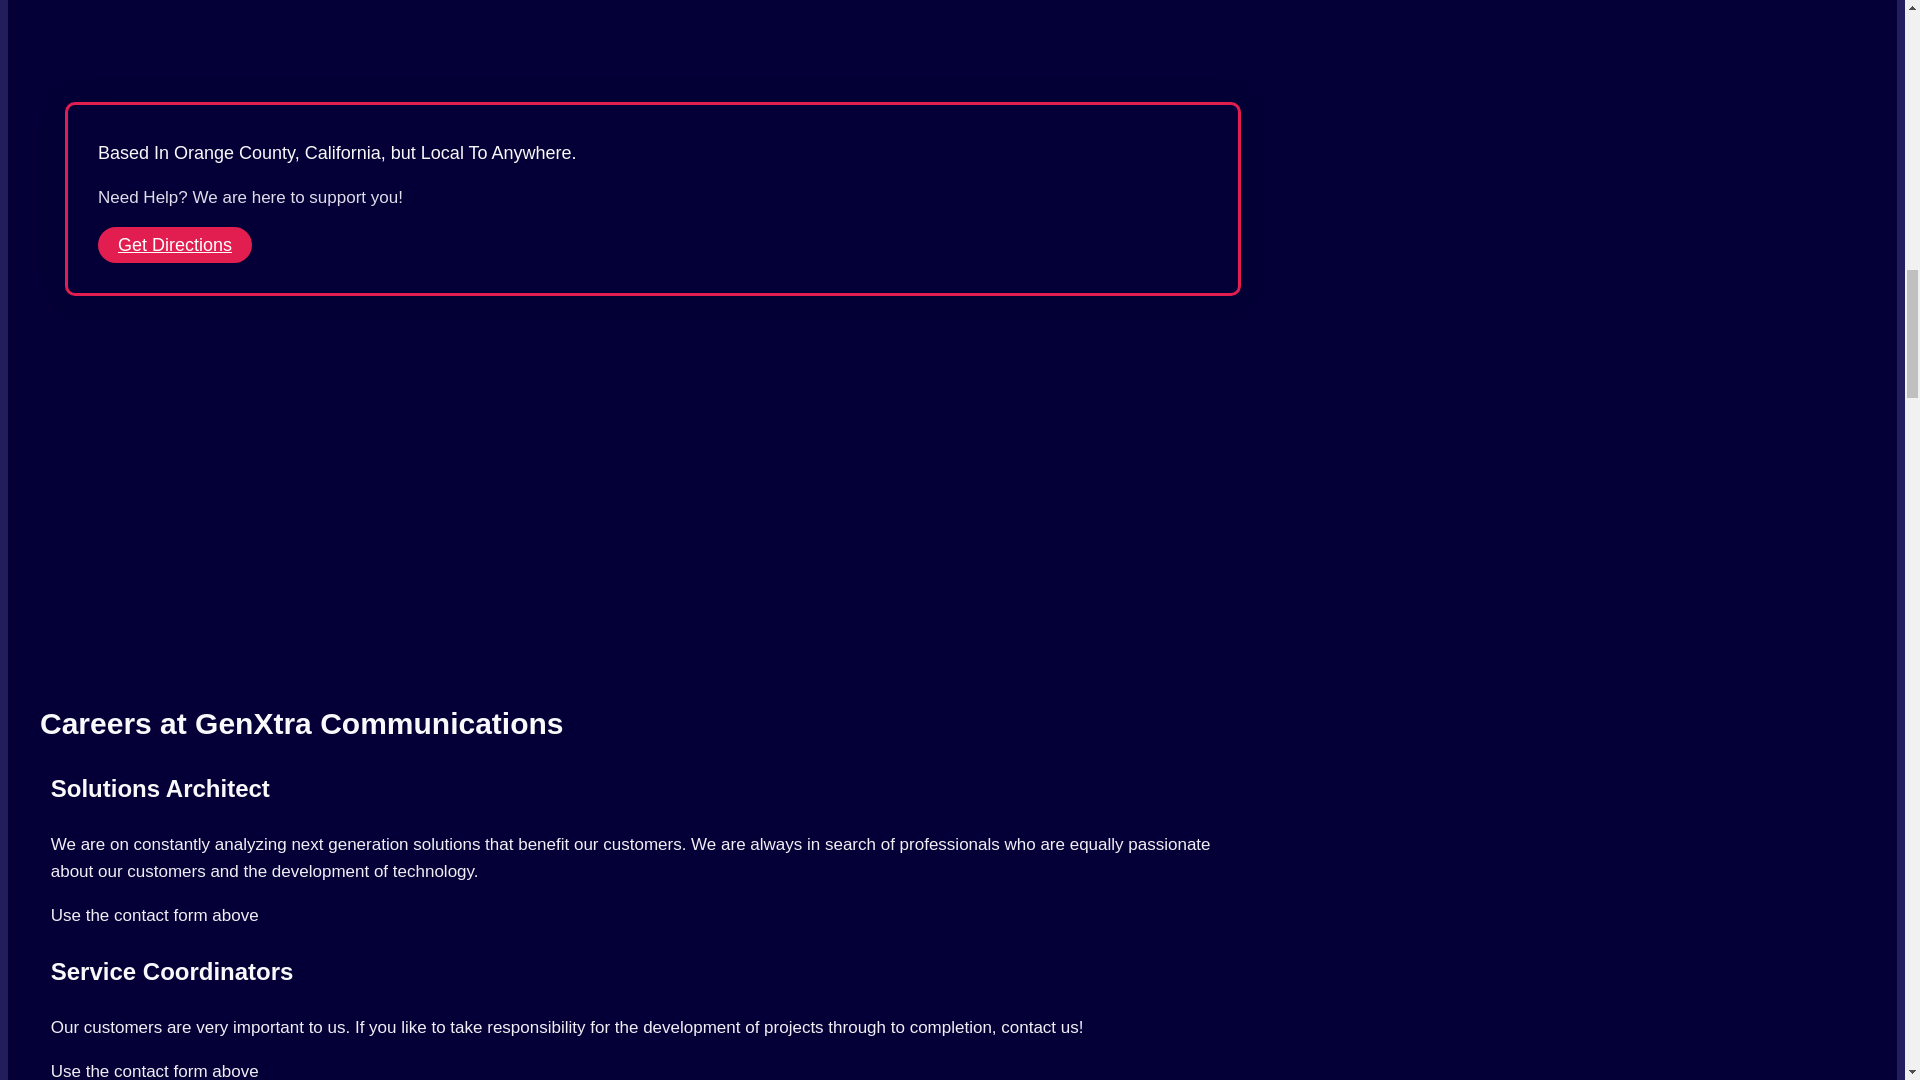  What do you see at coordinates (174, 244) in the screenshot?
I see `Get Directions` at bounding box center [174, 244].